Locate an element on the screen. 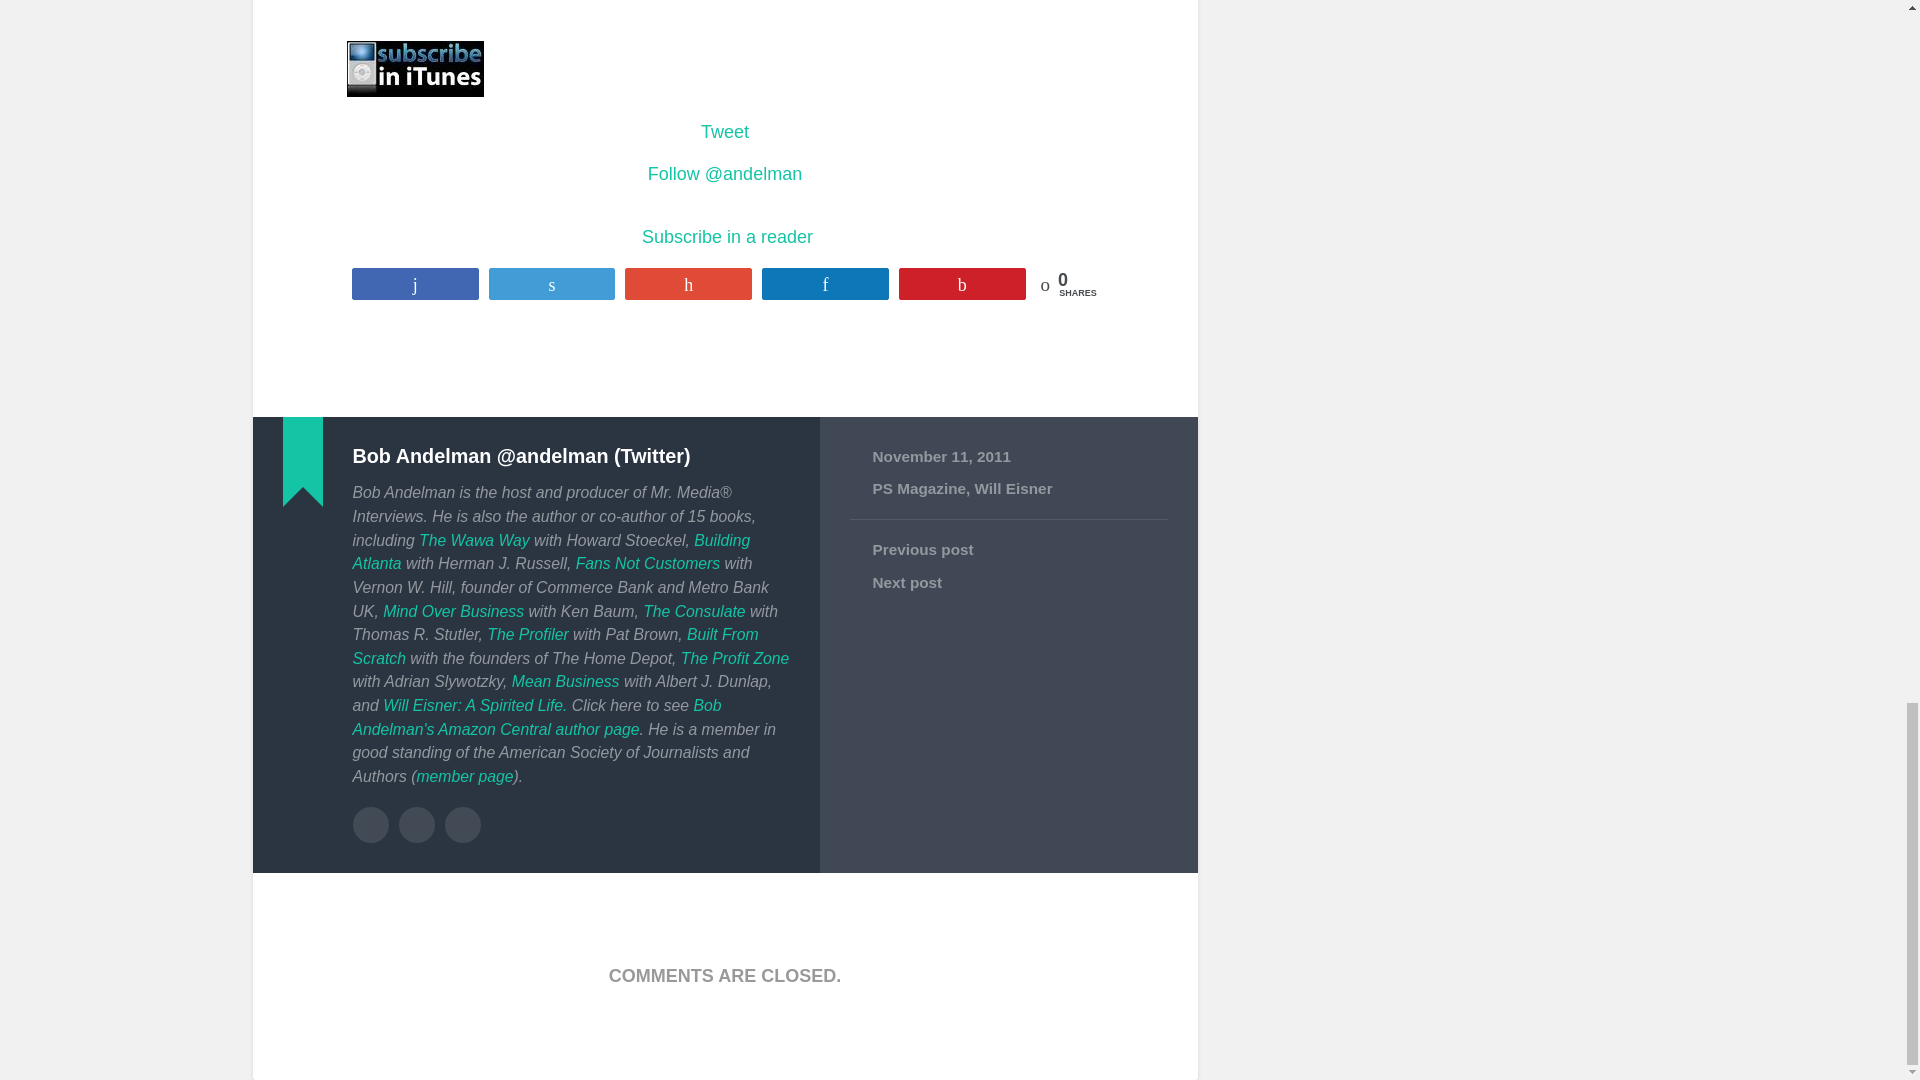 The width and height of the screenshot is (1920, 1080). Author archive is located at coordinates (369, 824).